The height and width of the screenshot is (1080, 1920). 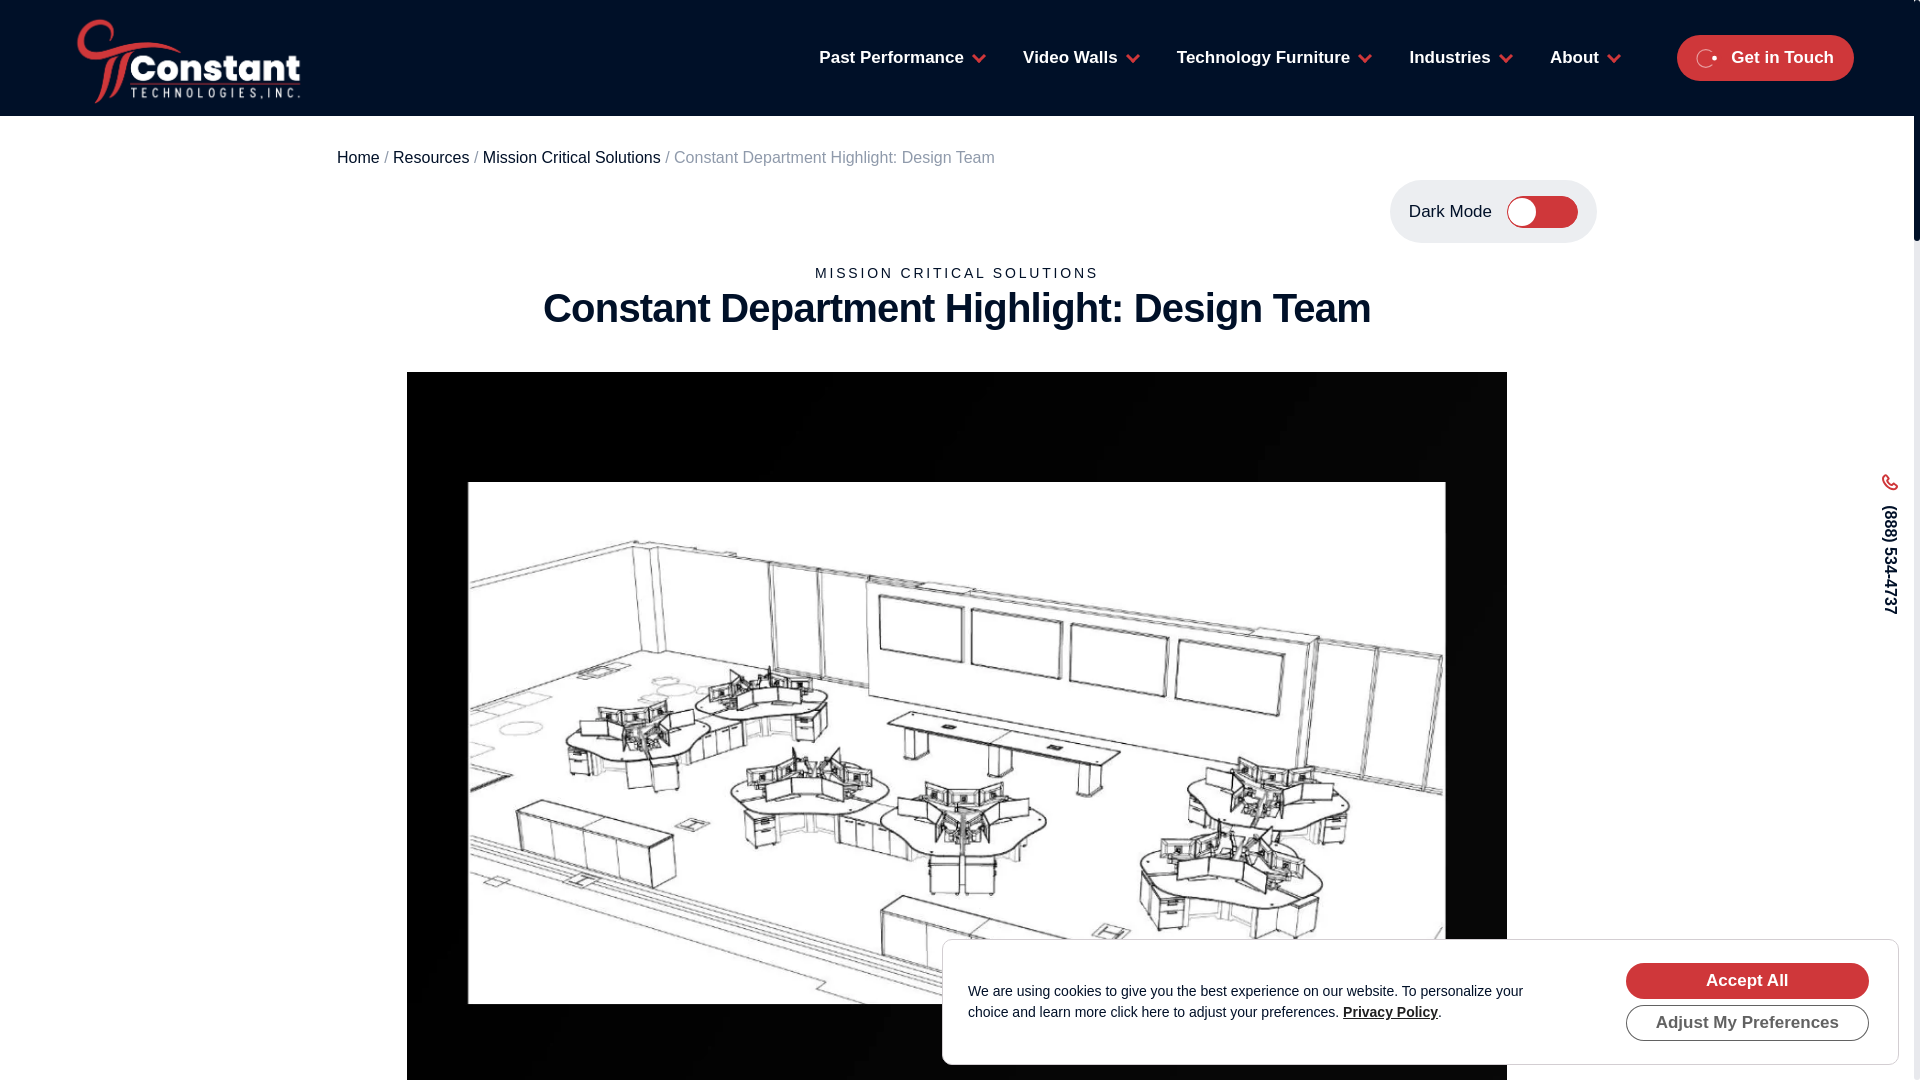 What do you see at coordinates (1765, 58) in the screenshot?
I see `Get in Touch` at bounding box center [1765, 58].